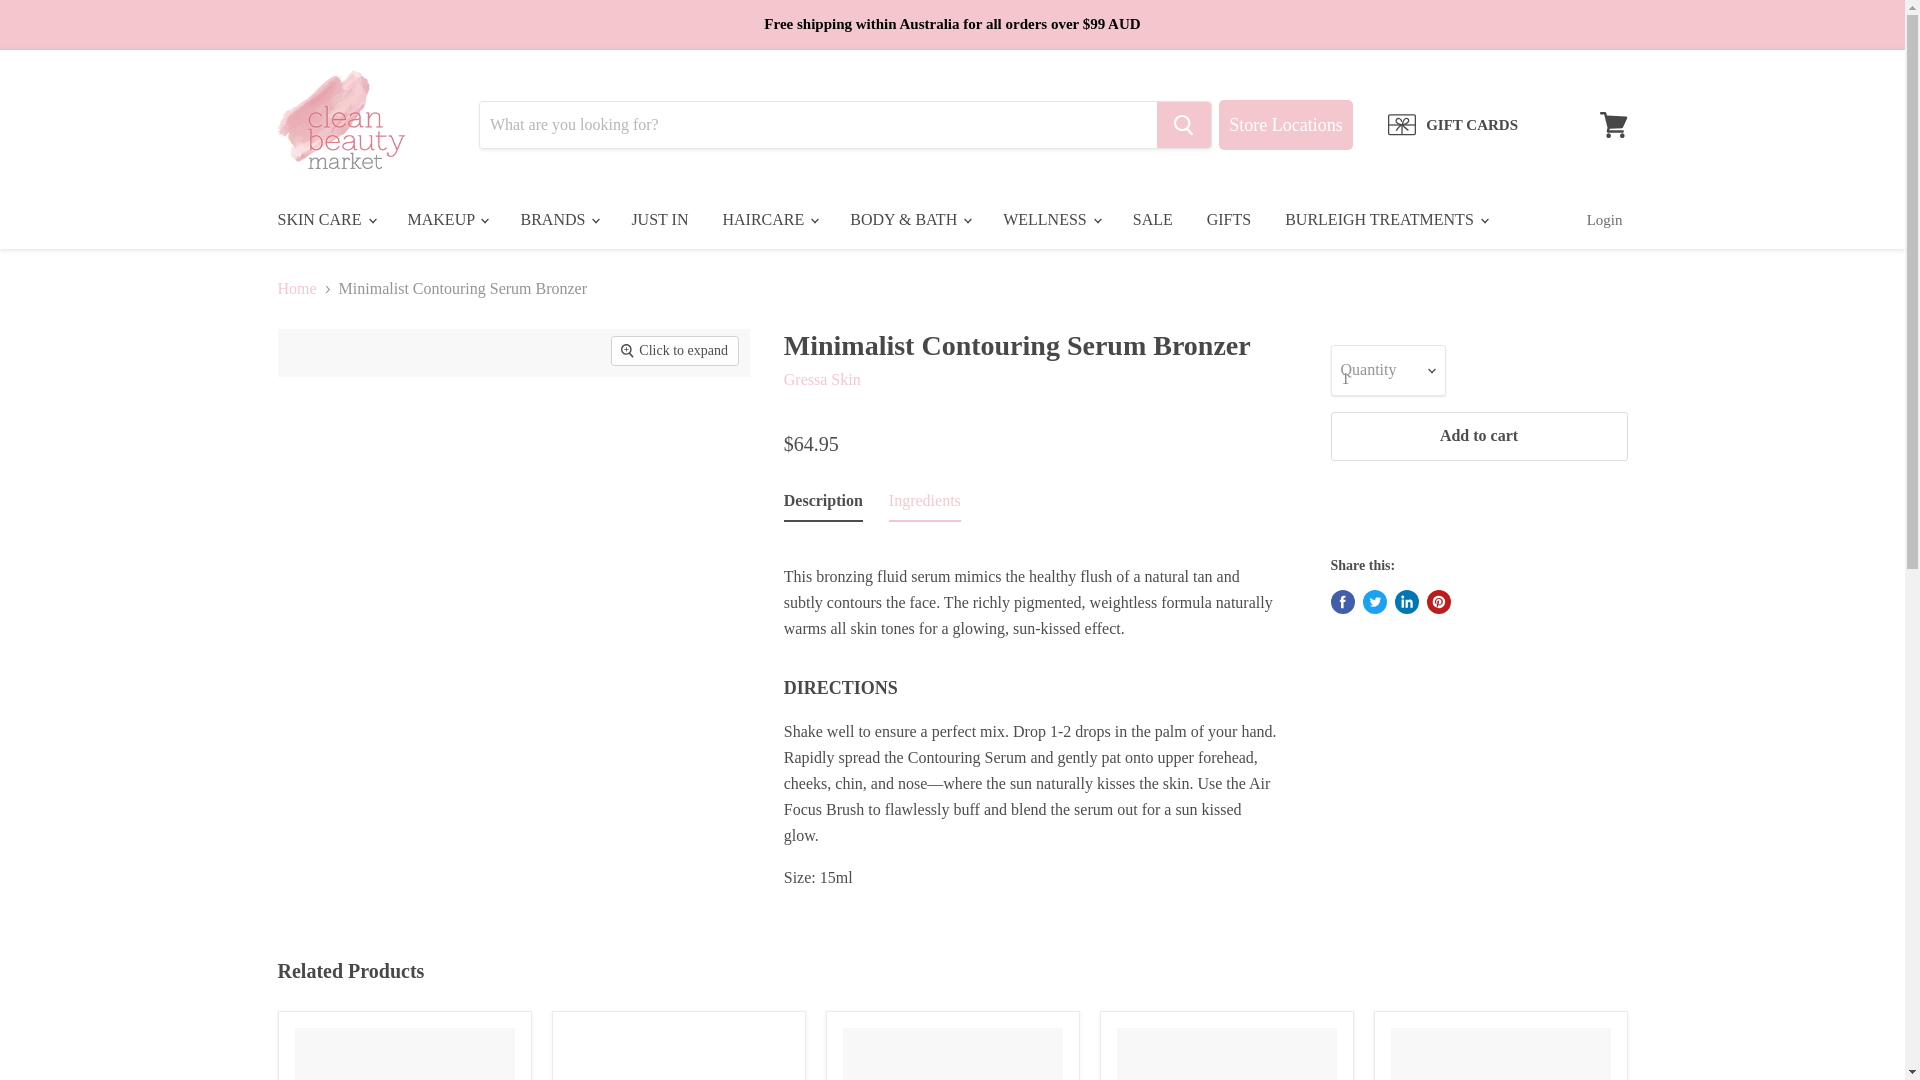  Describe the element at coordinates (1613, 124) in the screenshot. I see `View cart` at that location.